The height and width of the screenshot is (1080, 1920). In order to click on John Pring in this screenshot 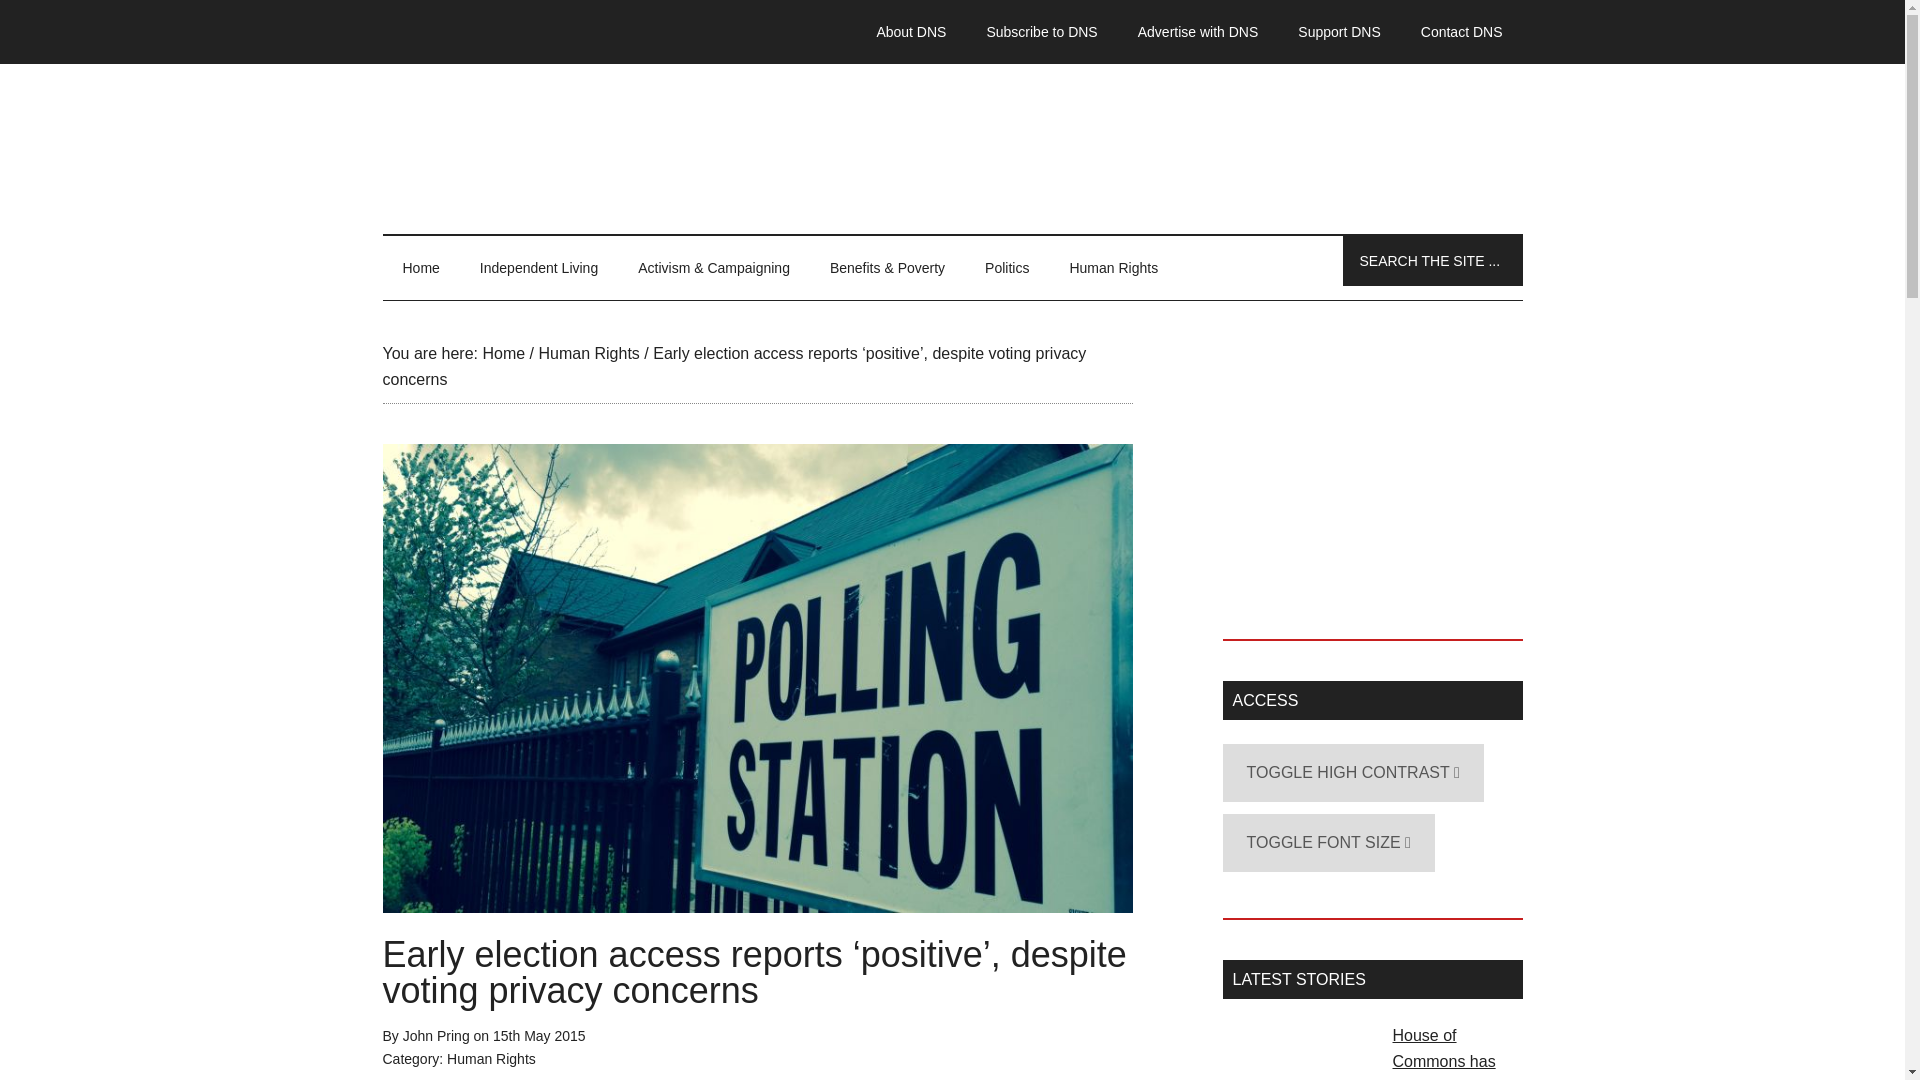, I will do `click(436, 1036)`.